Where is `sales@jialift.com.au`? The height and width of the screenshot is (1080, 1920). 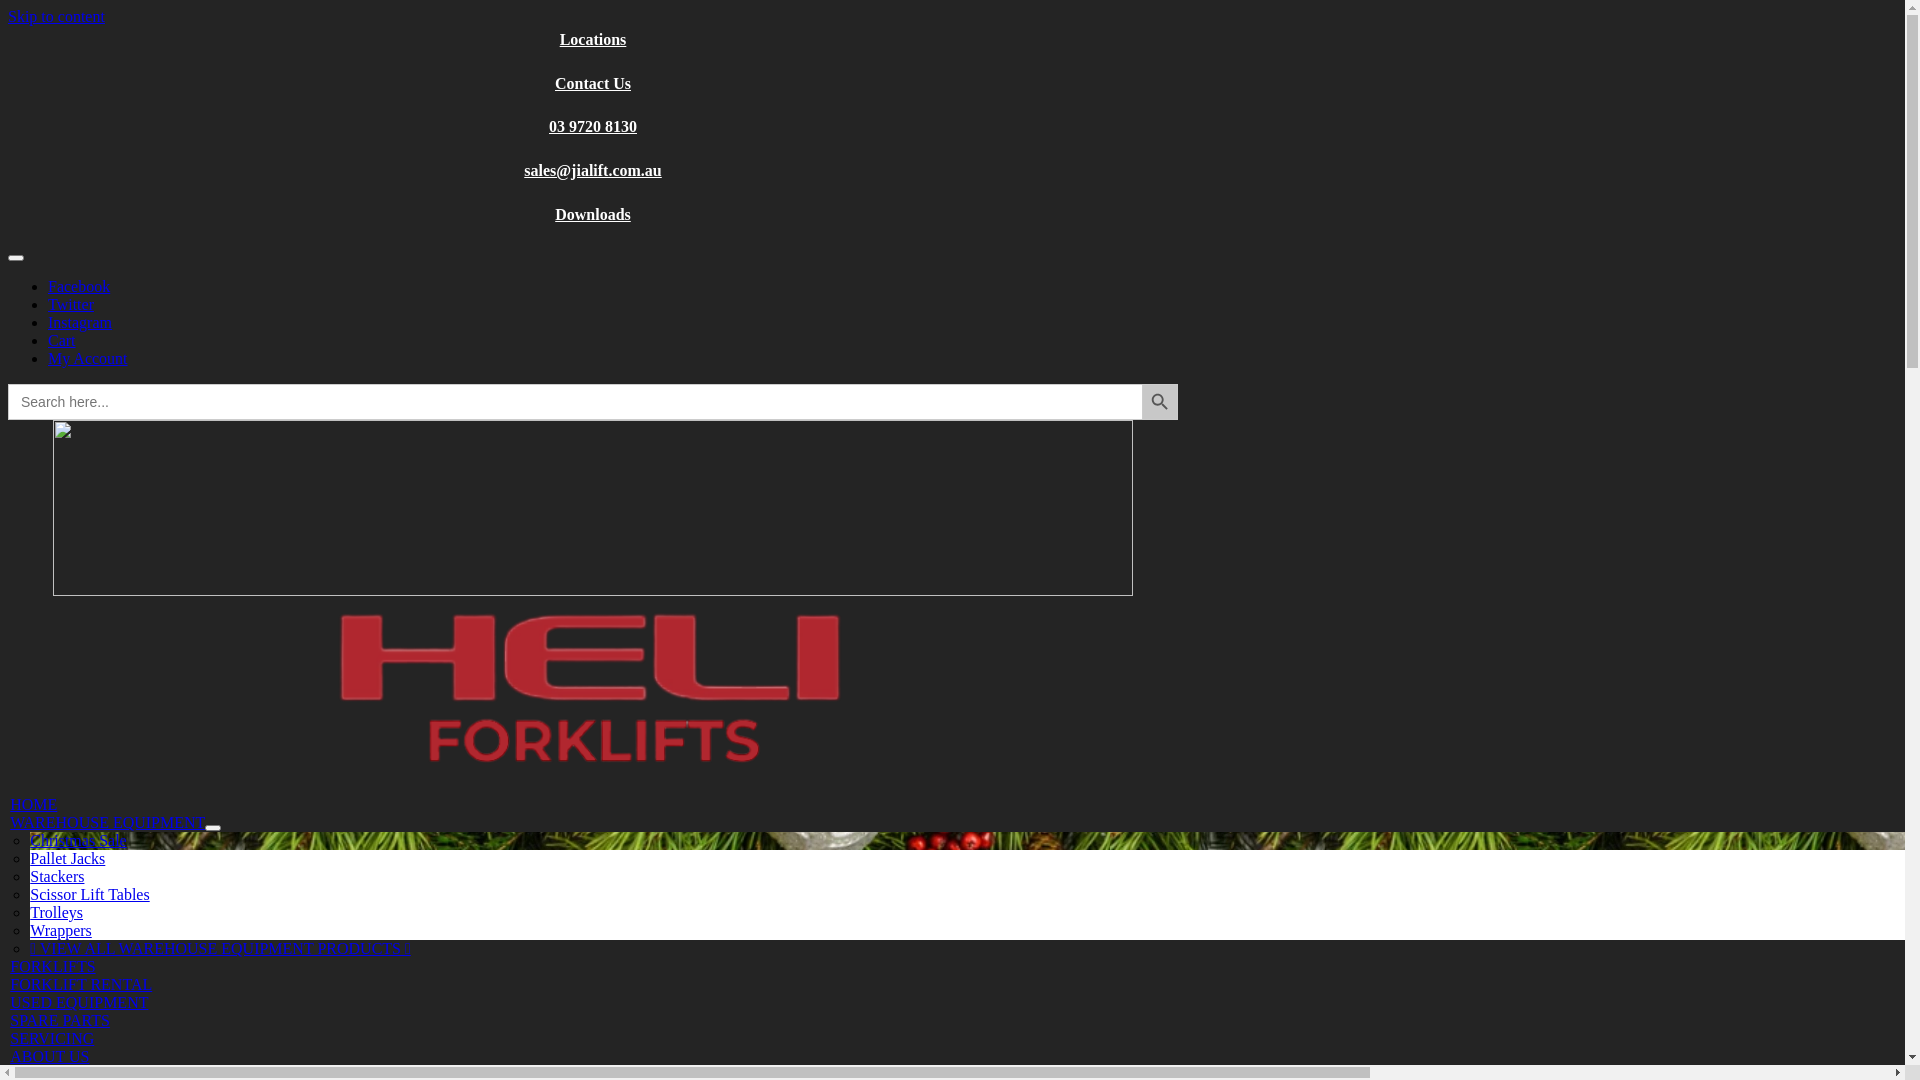
sales@jialift.com.au is located at coordinates (593, 170).